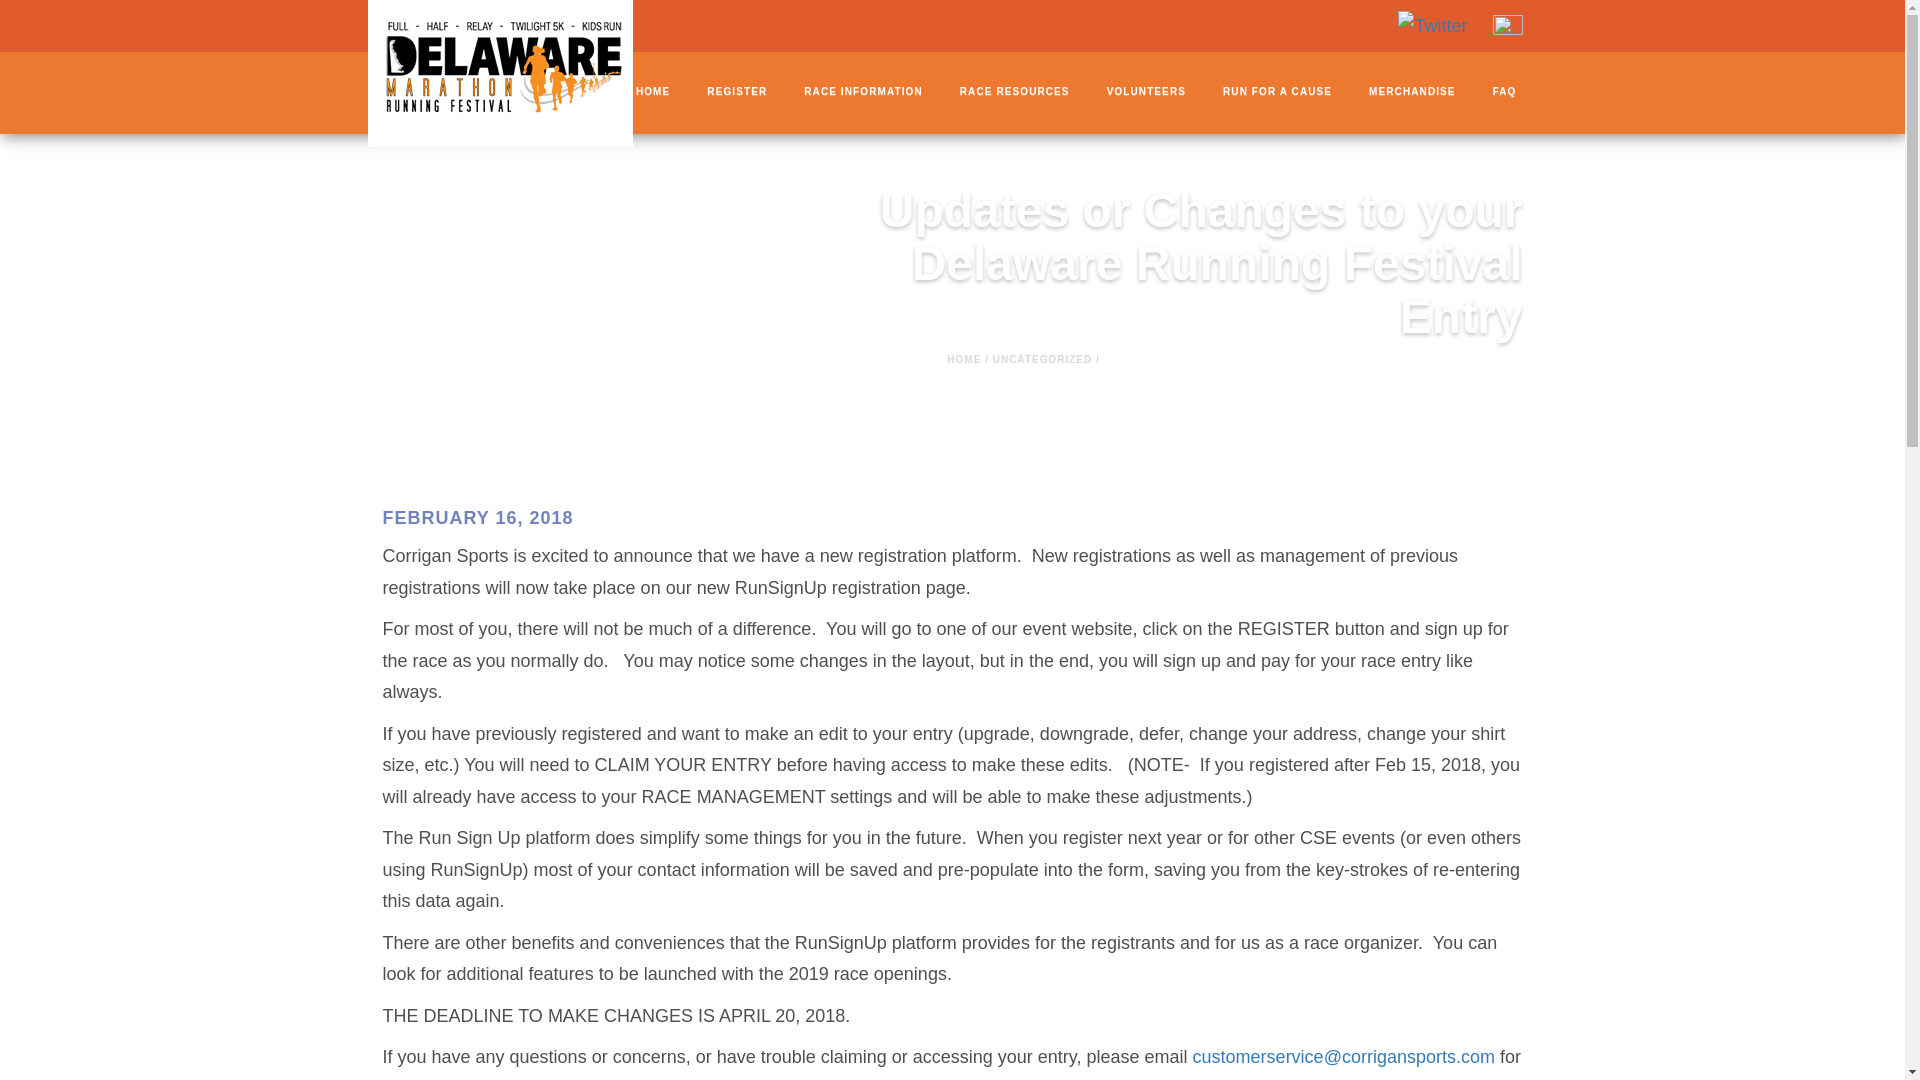 Image resolution: width=1920 pixels, height=1080 pixels. What do you see at coordinates (1014, 92) in the screenshot?
I see `RACE RESOURCES` at bounding box center [1014, 92].